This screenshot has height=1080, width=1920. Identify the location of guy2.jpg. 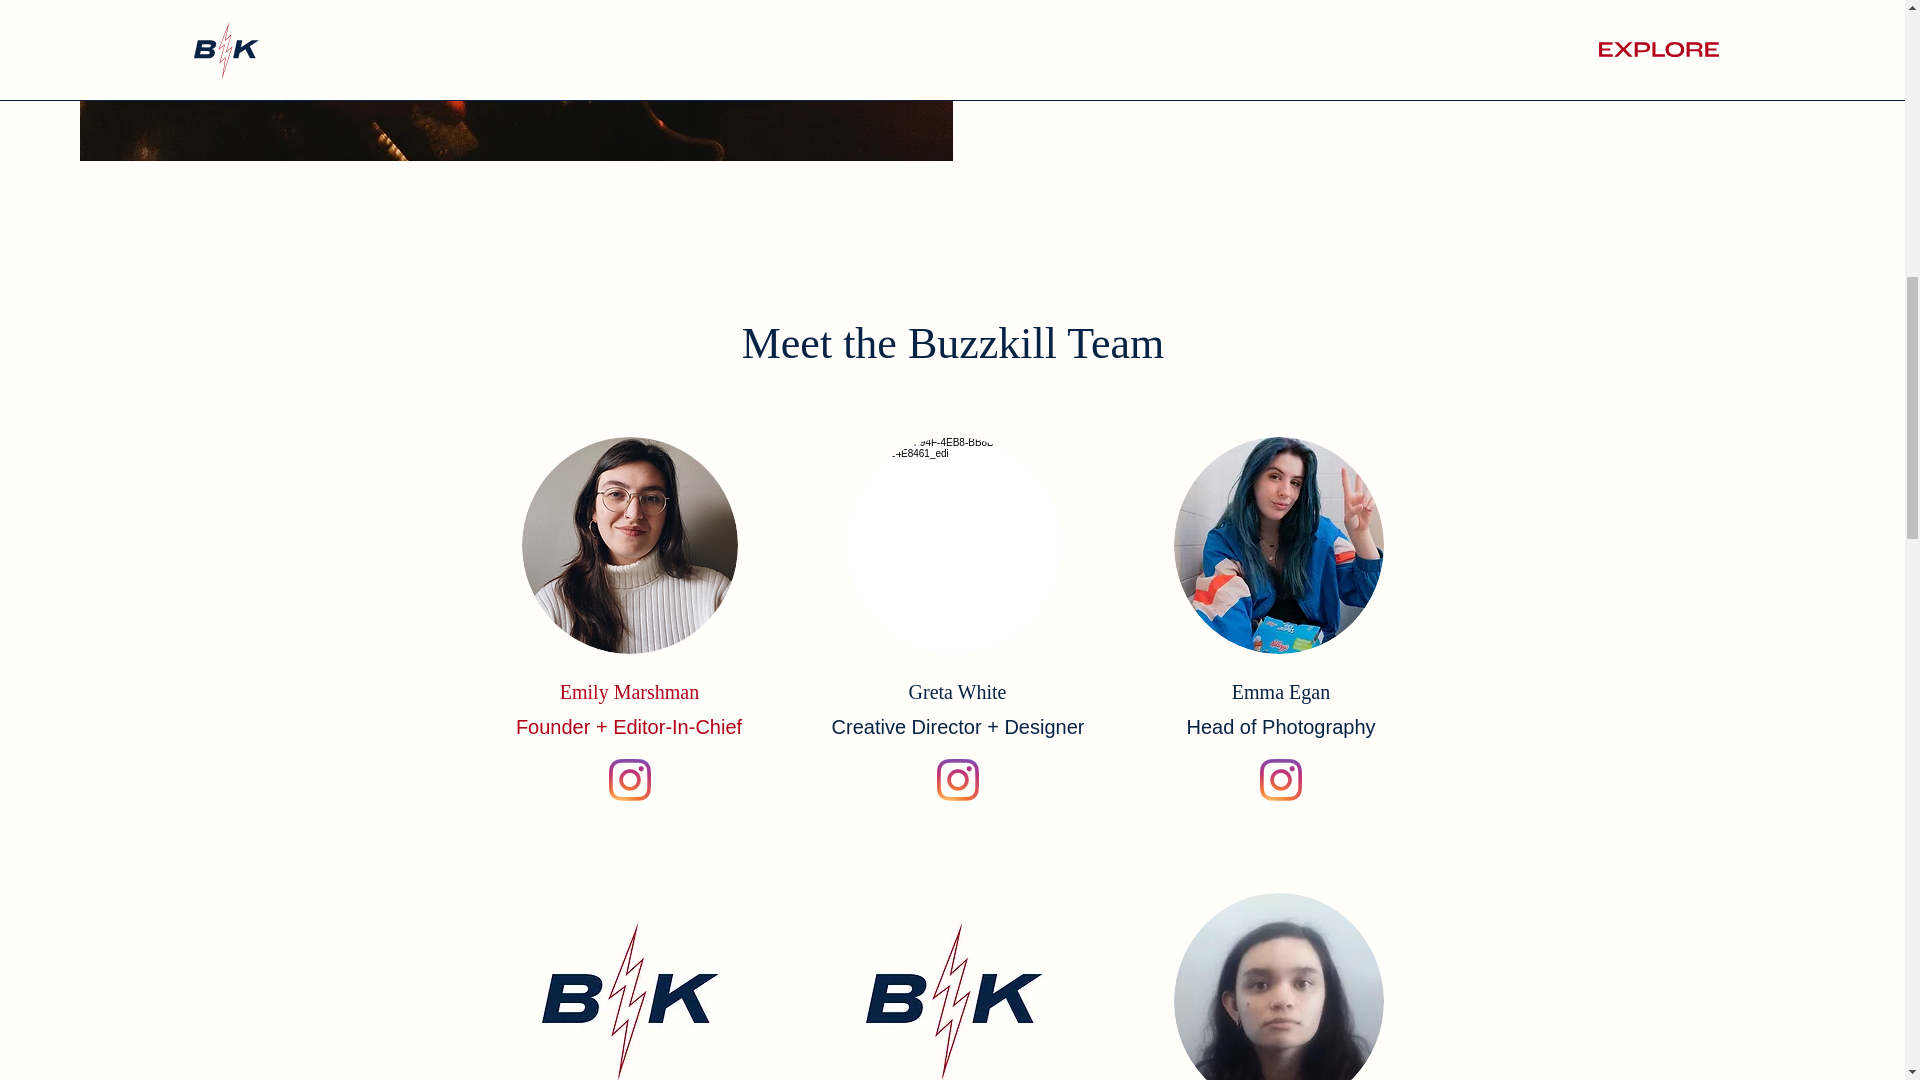
(630, 986).